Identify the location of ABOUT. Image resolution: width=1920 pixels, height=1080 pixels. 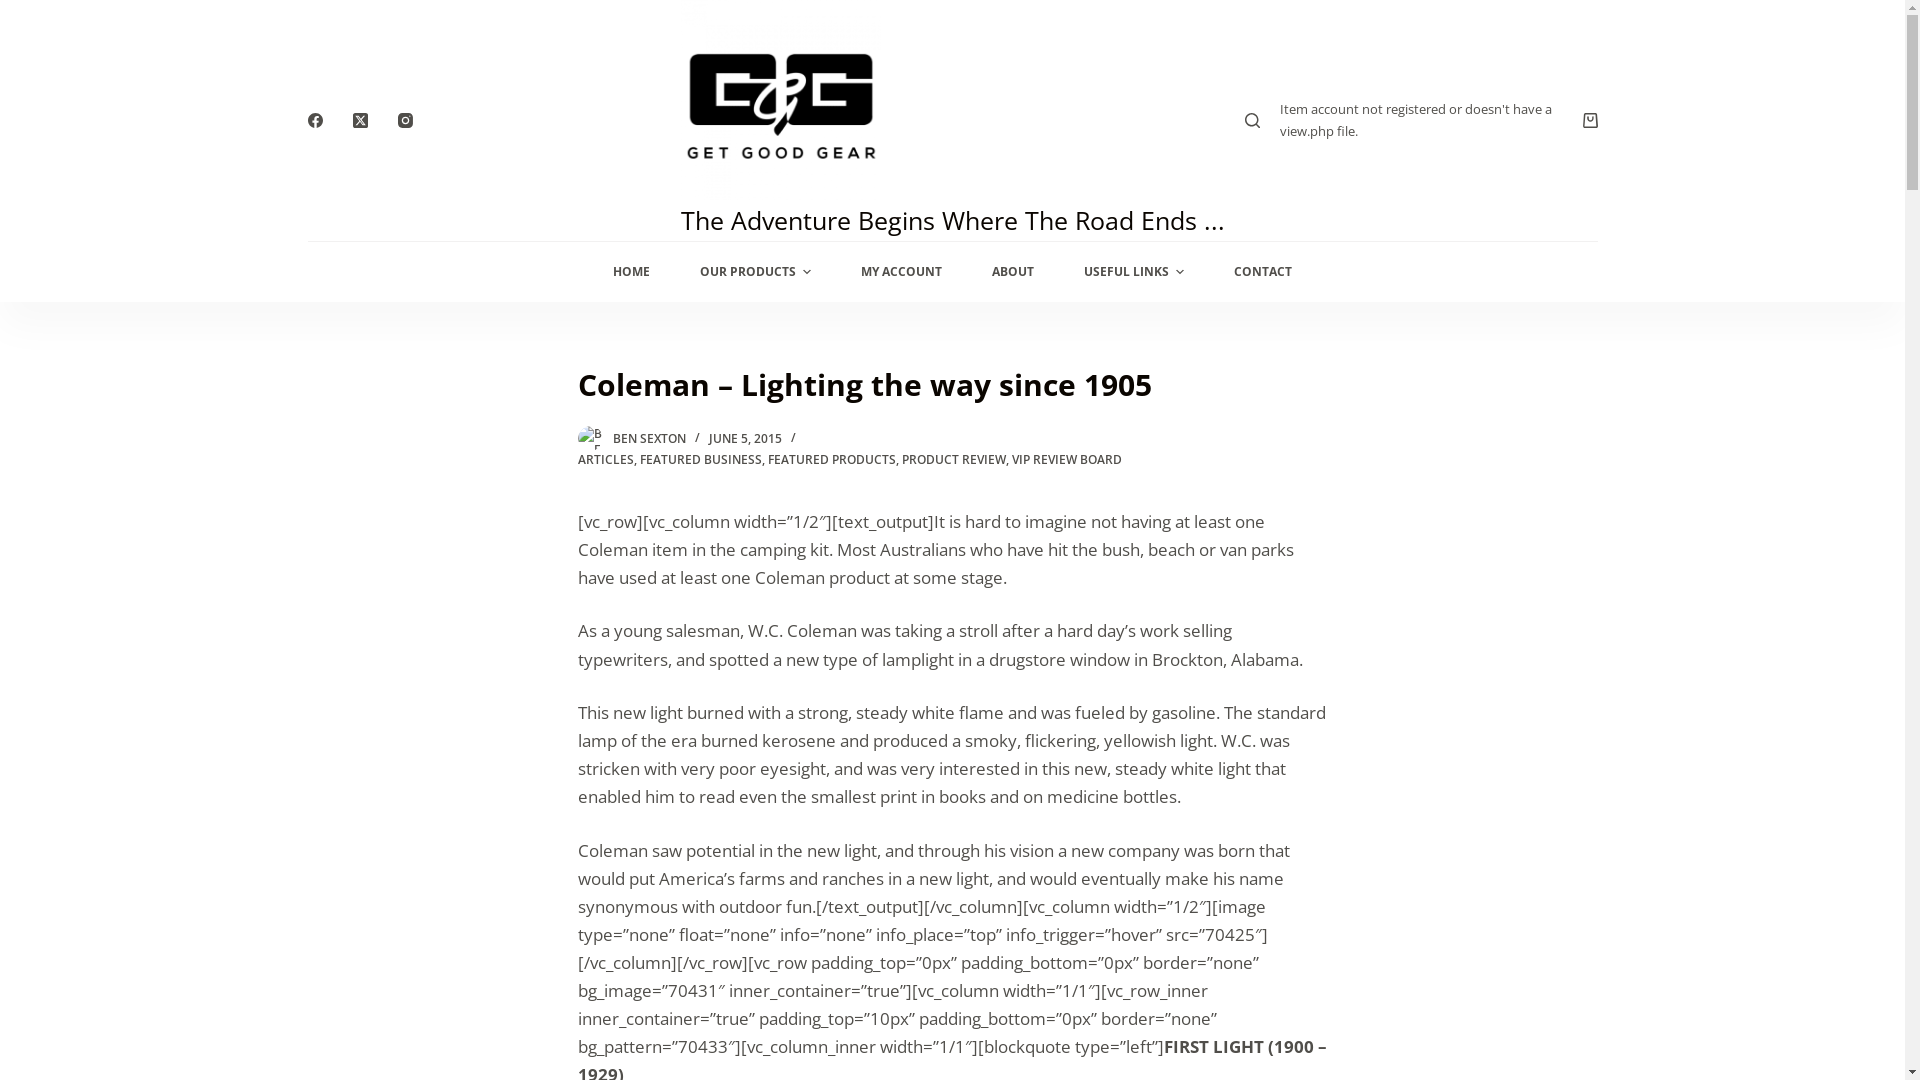
(1013, 272).